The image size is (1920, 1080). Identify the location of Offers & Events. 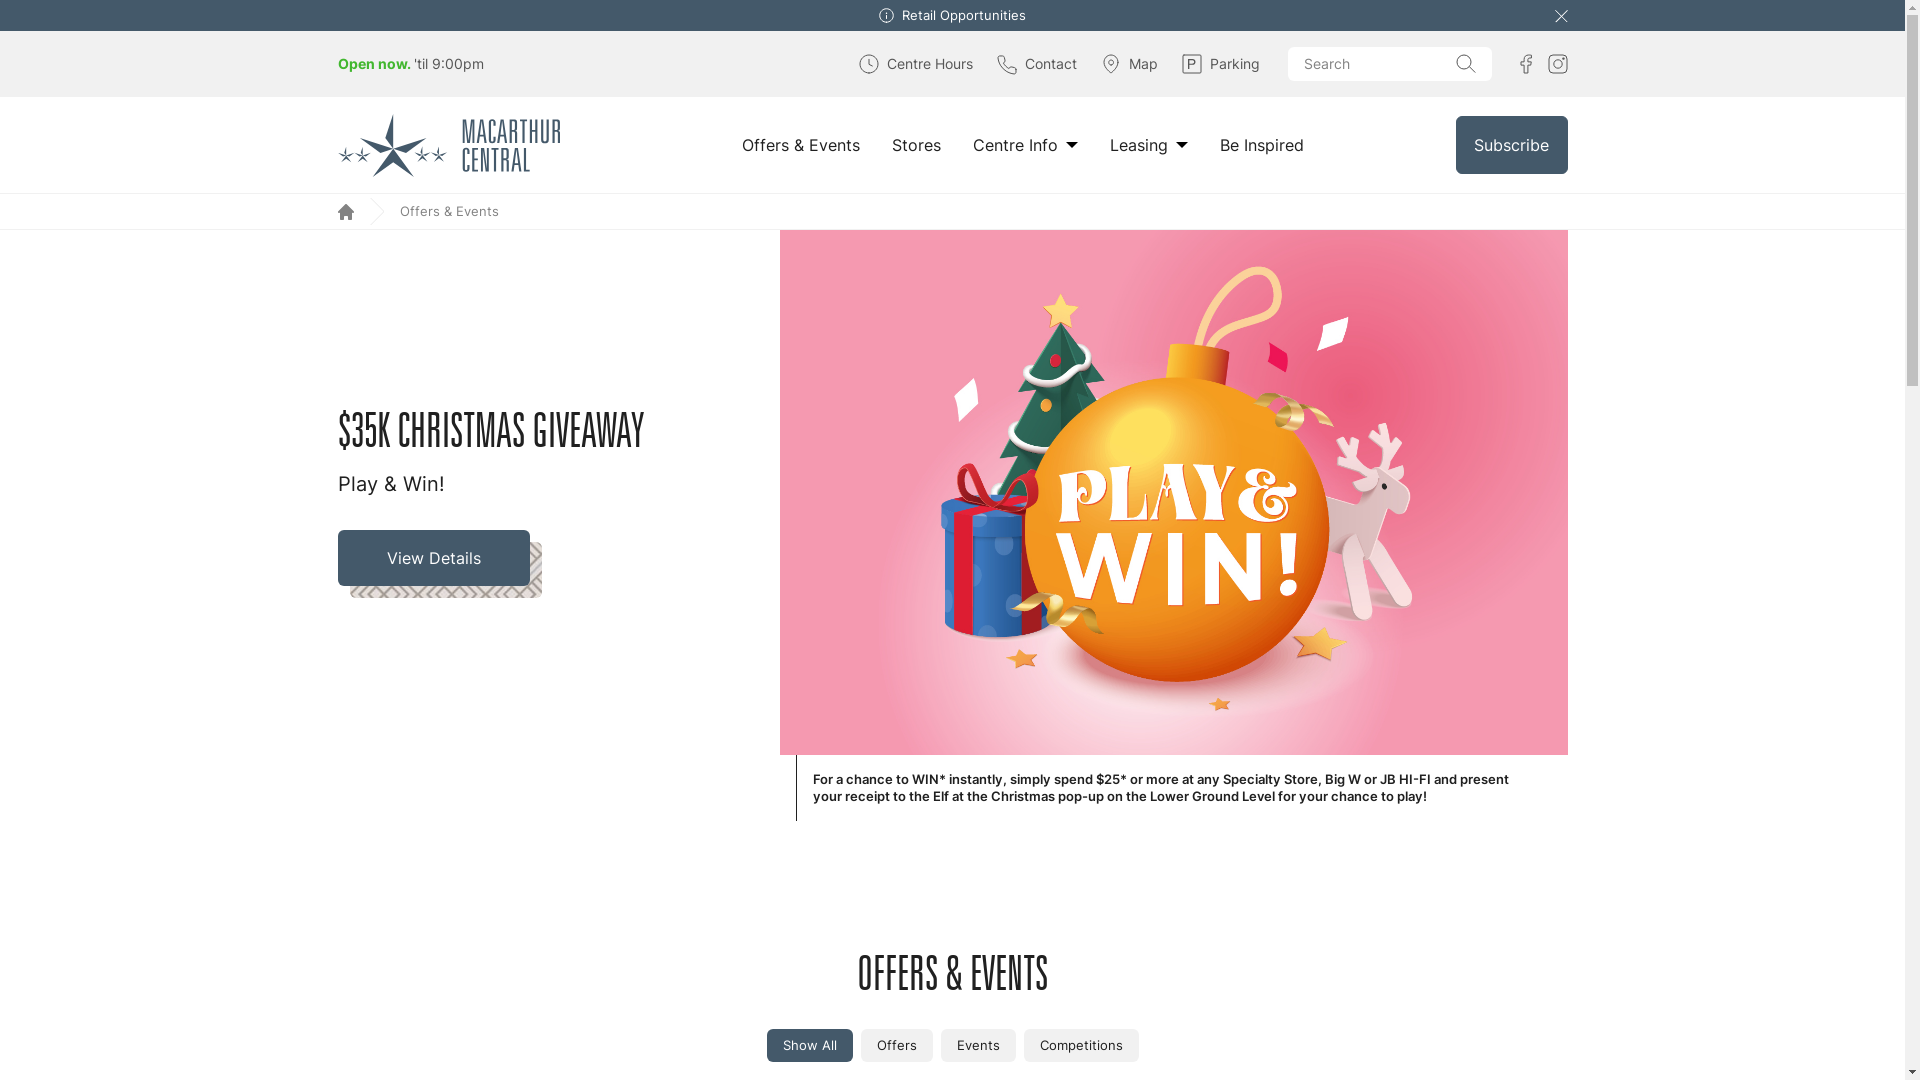
(801, 145).